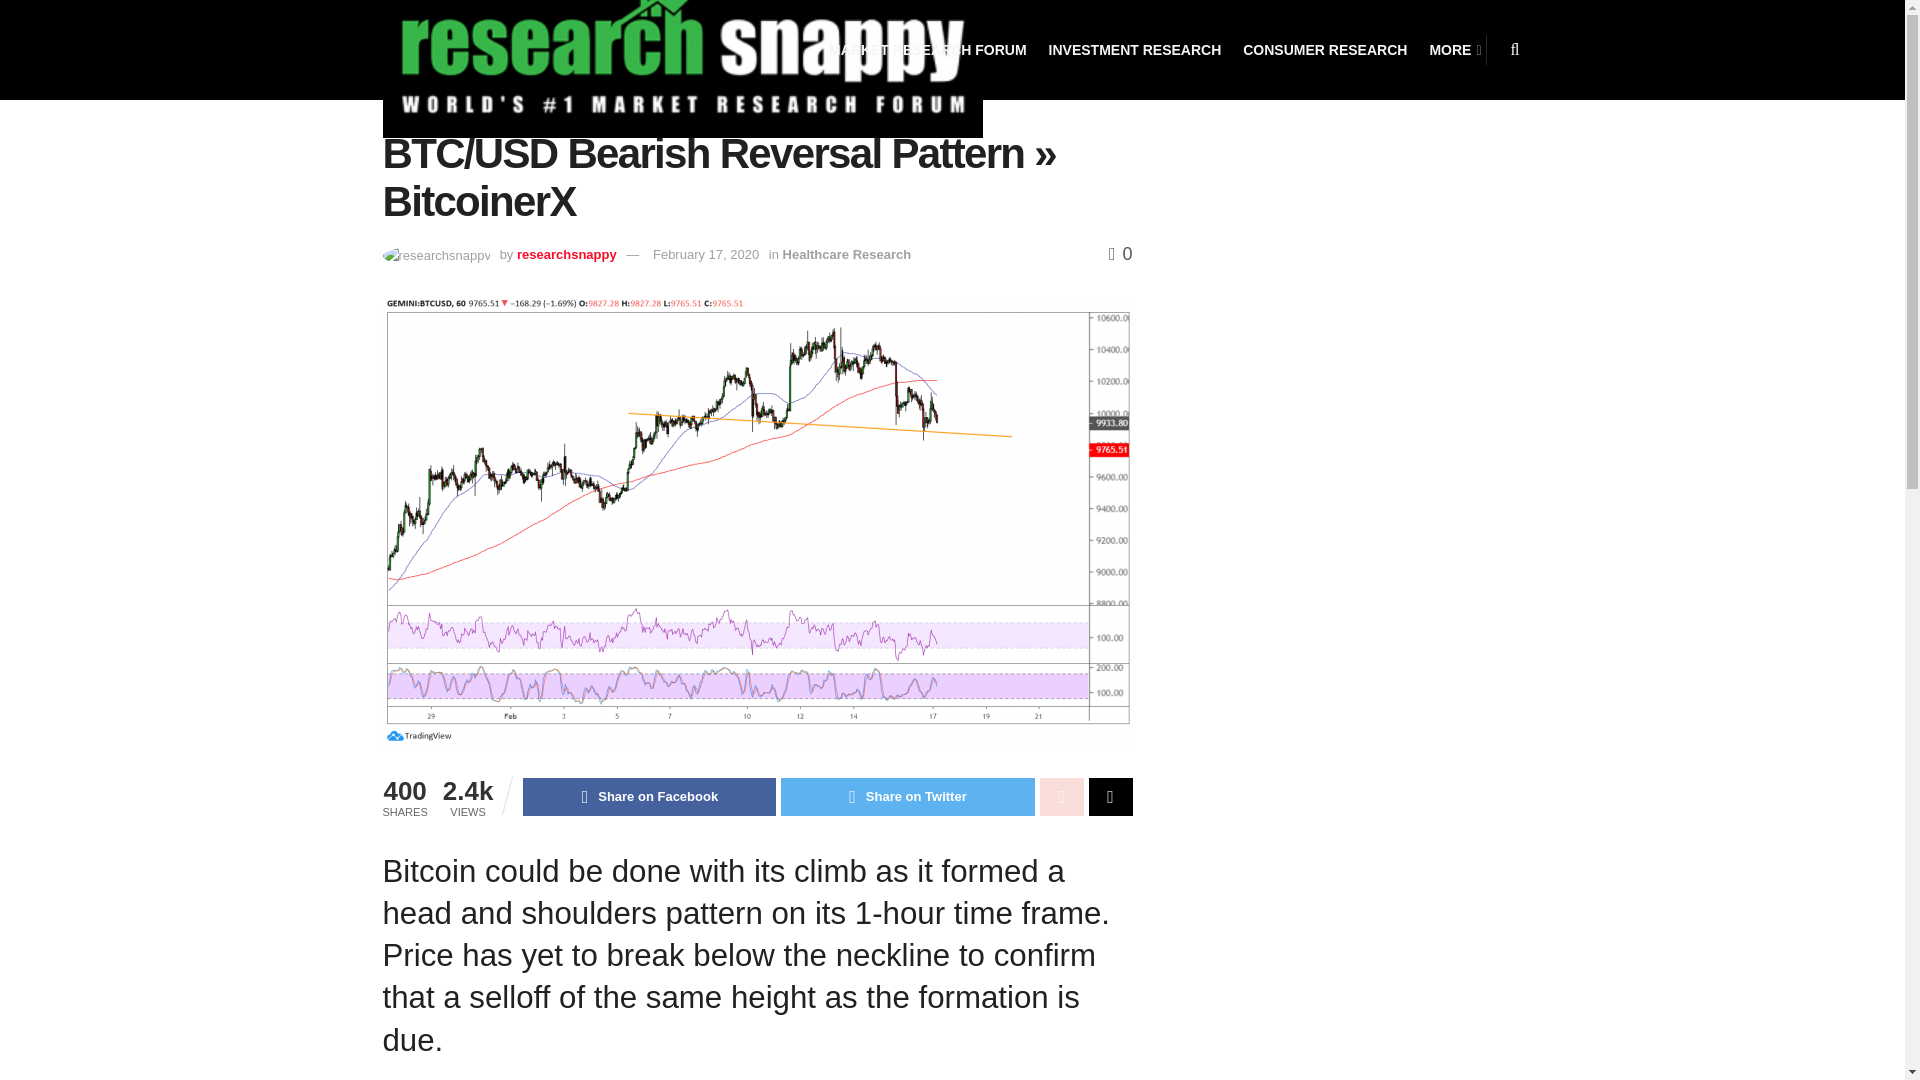 This screenshot has height=1080, width=1920. Describe the element at coordinates (908, 796) in the screenshot. I see `Share on Twitter` at that location.